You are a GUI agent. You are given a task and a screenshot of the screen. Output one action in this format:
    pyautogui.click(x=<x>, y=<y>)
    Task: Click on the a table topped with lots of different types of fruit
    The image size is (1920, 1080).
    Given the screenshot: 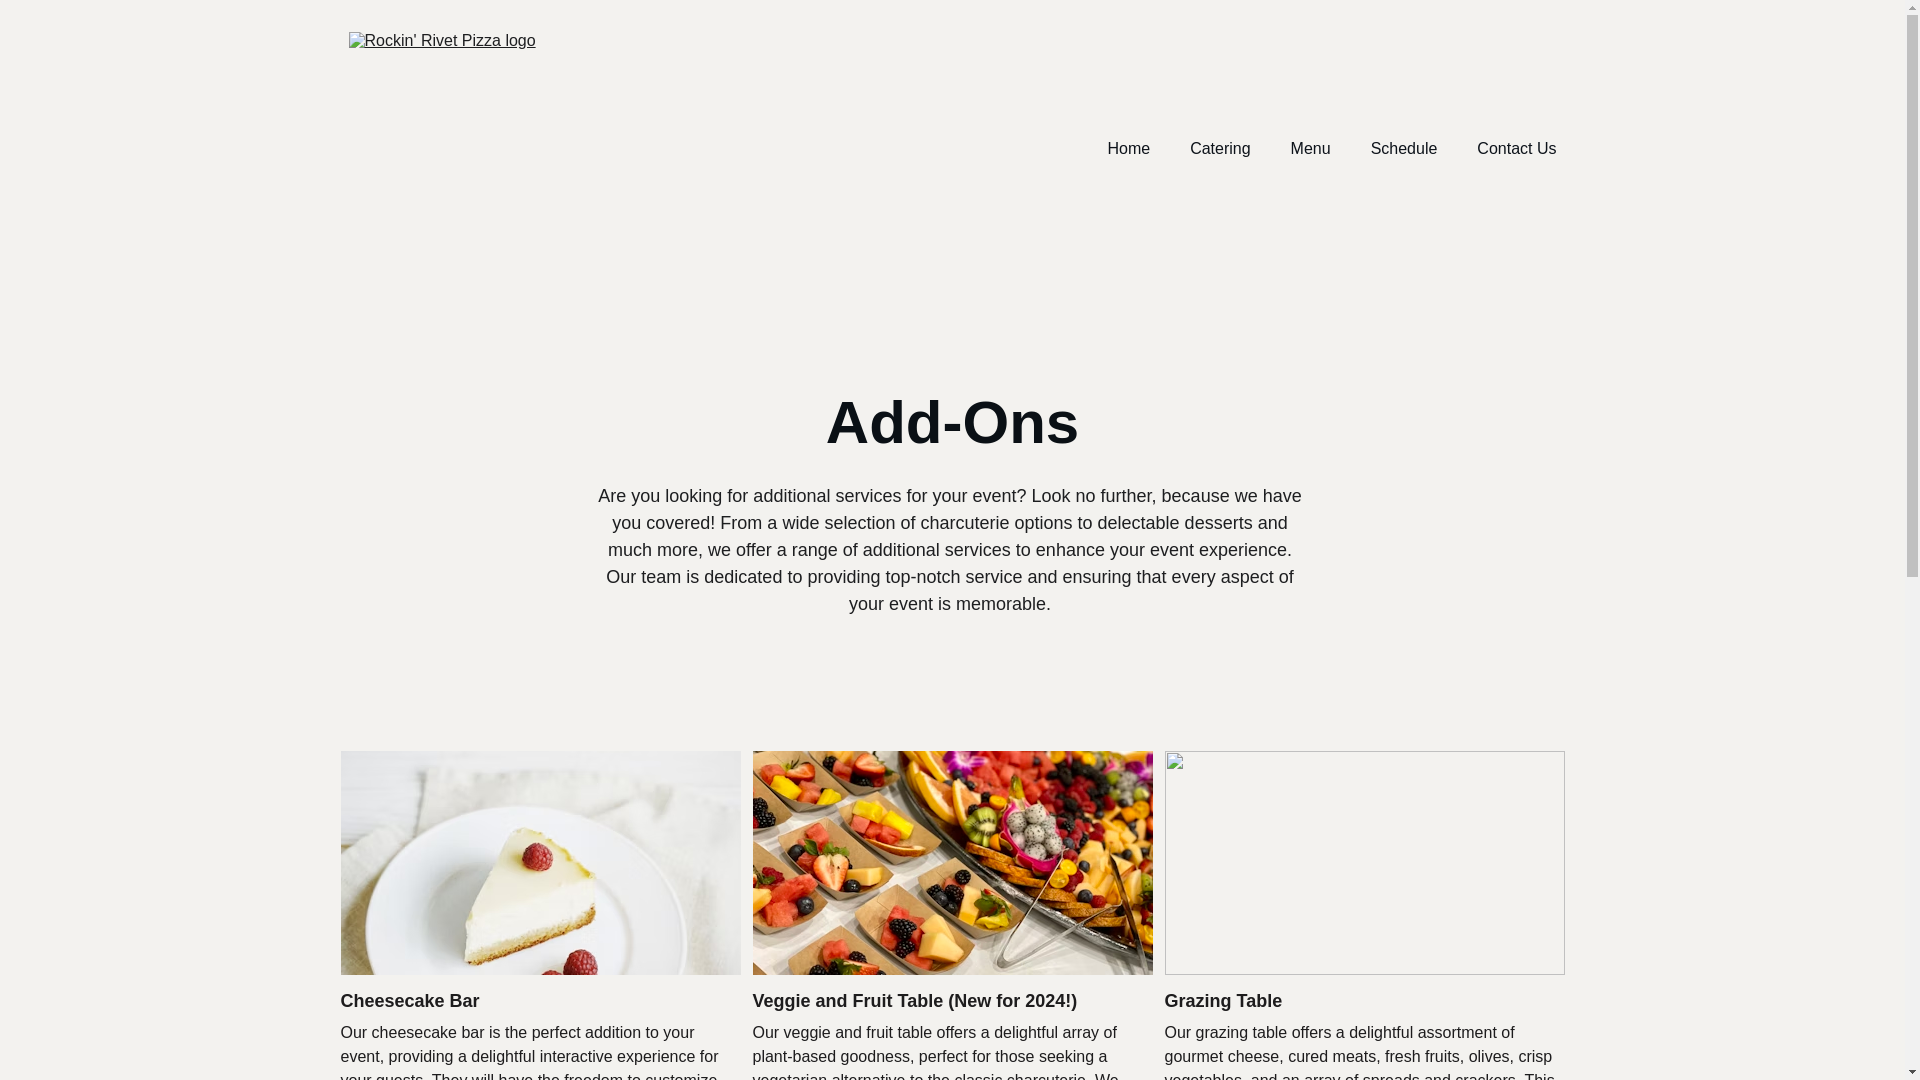 What is the action you would take?
    pyautogui.click(x=952, y=862)
    